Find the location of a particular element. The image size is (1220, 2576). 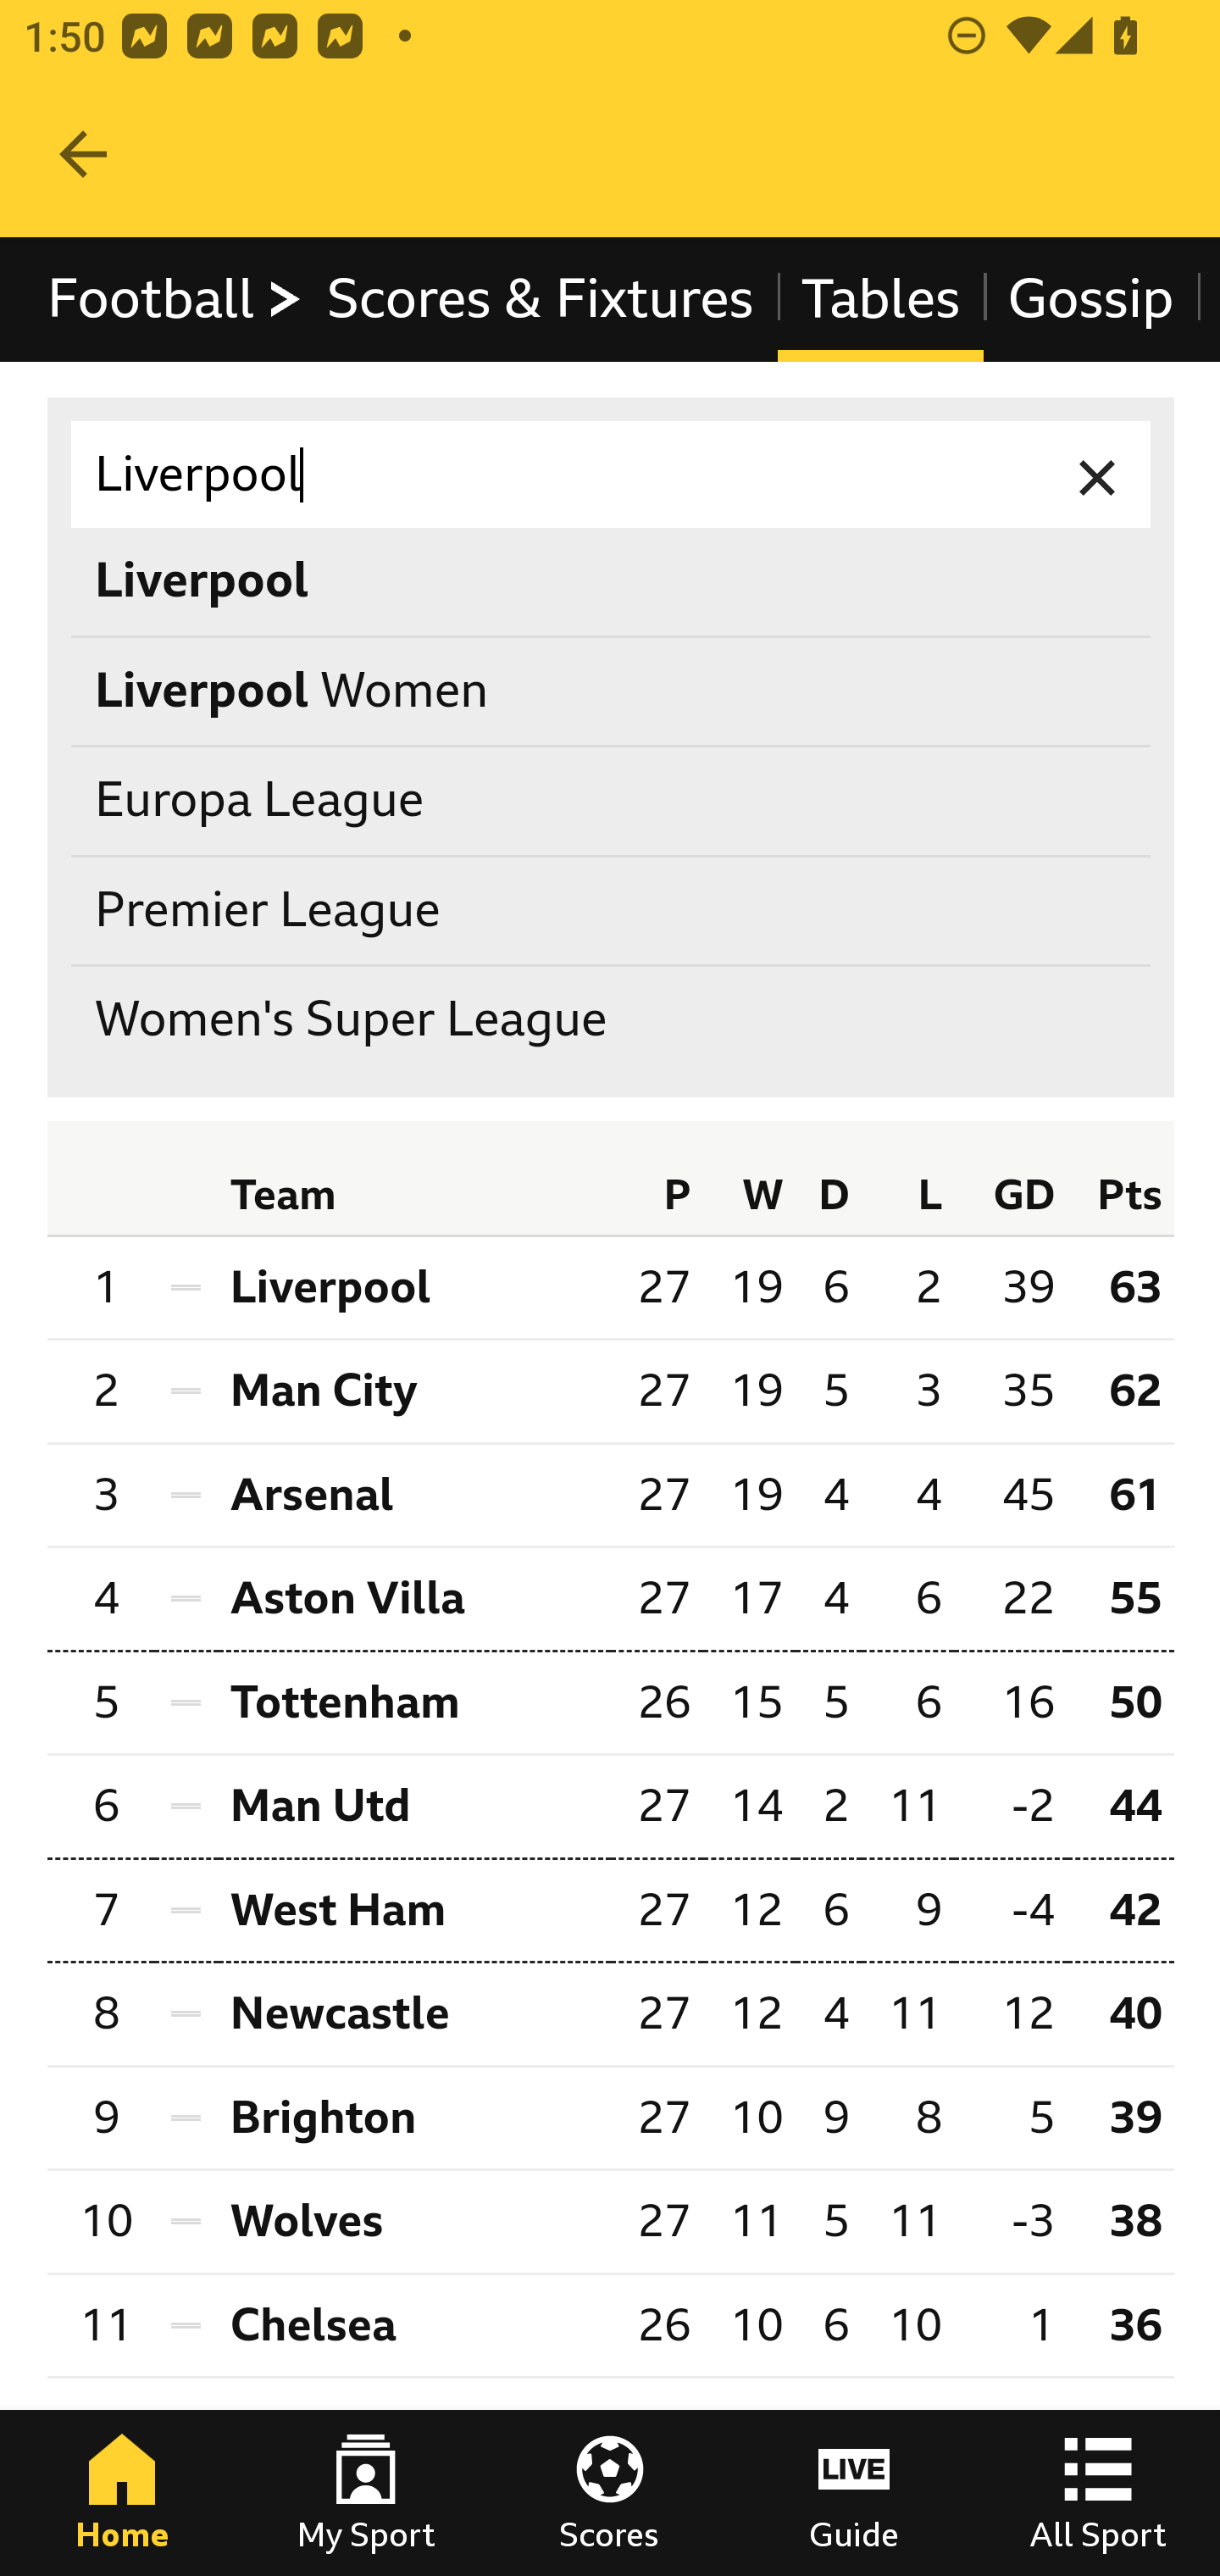

West Ham West Ham United is located at coordinates (414, 1910).